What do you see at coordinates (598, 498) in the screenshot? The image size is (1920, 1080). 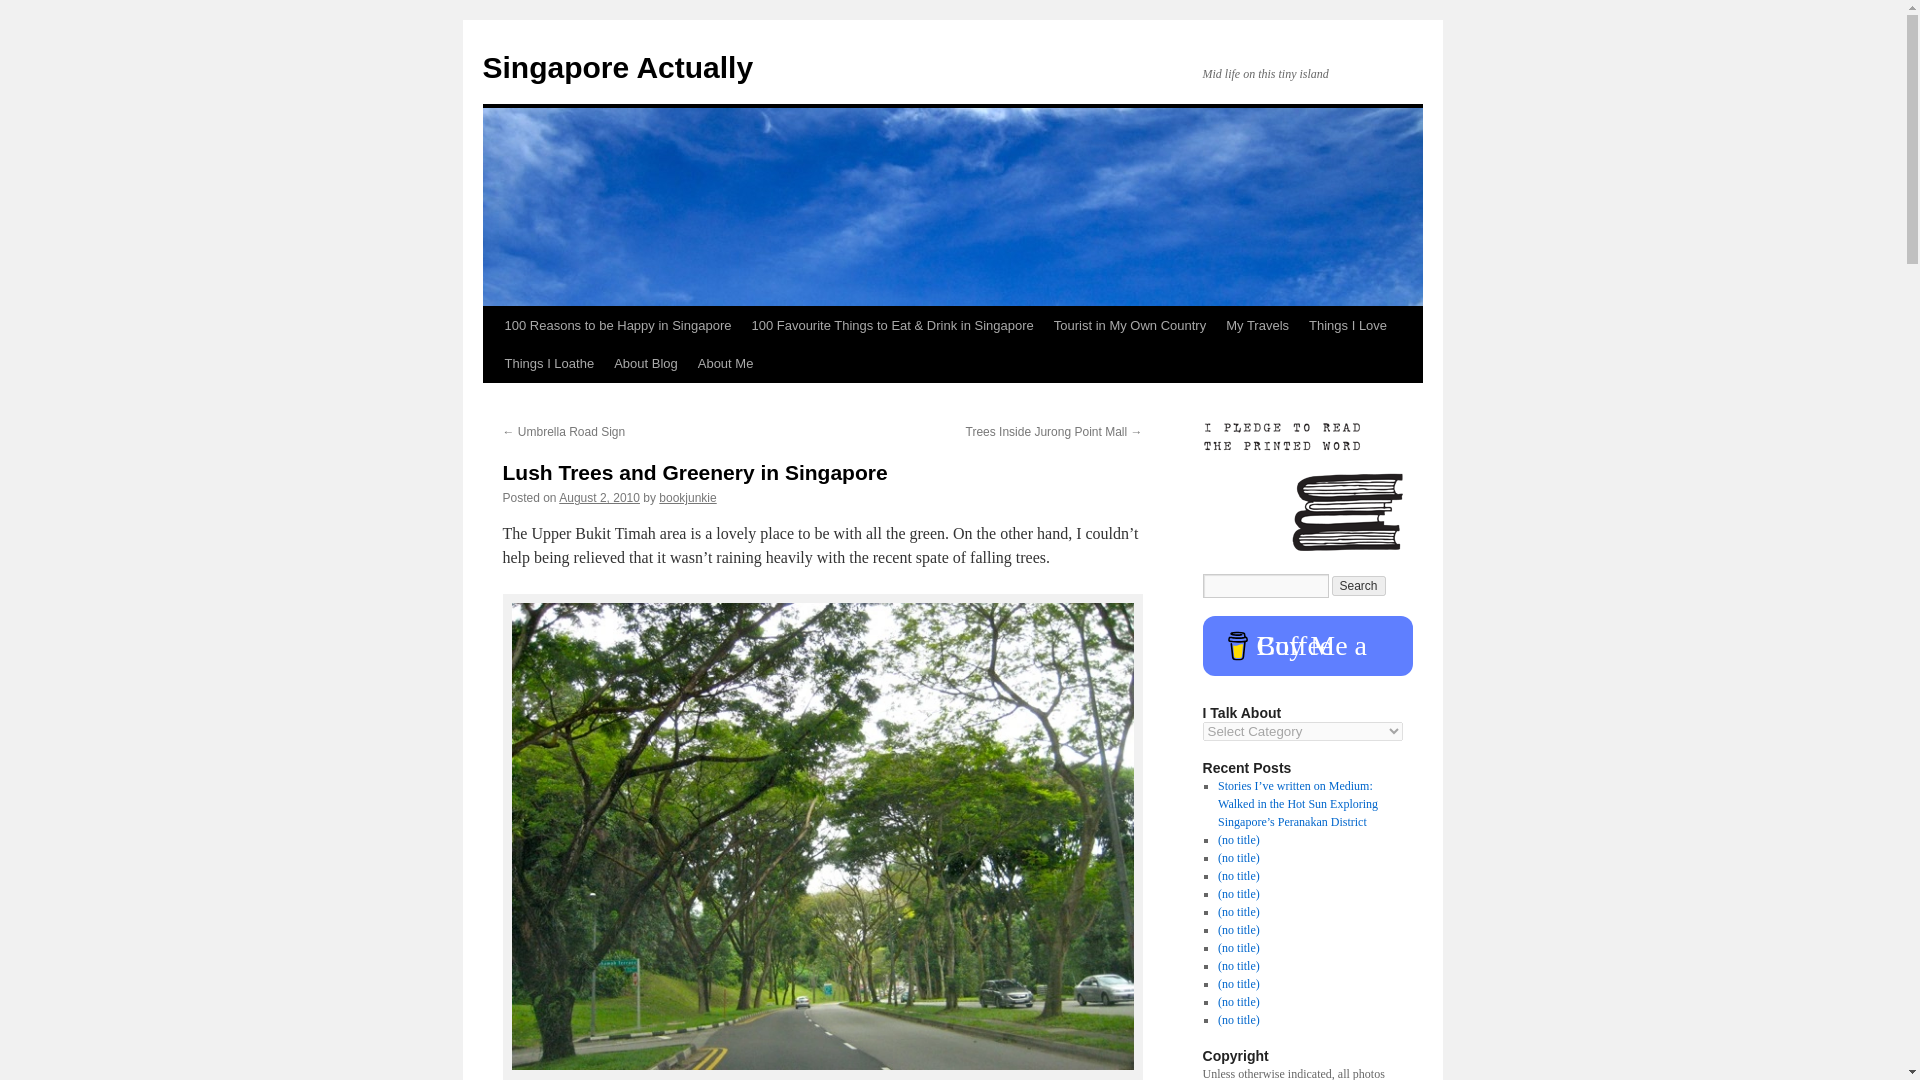 I see `12:37 pm` at bounding box center [598, 498].